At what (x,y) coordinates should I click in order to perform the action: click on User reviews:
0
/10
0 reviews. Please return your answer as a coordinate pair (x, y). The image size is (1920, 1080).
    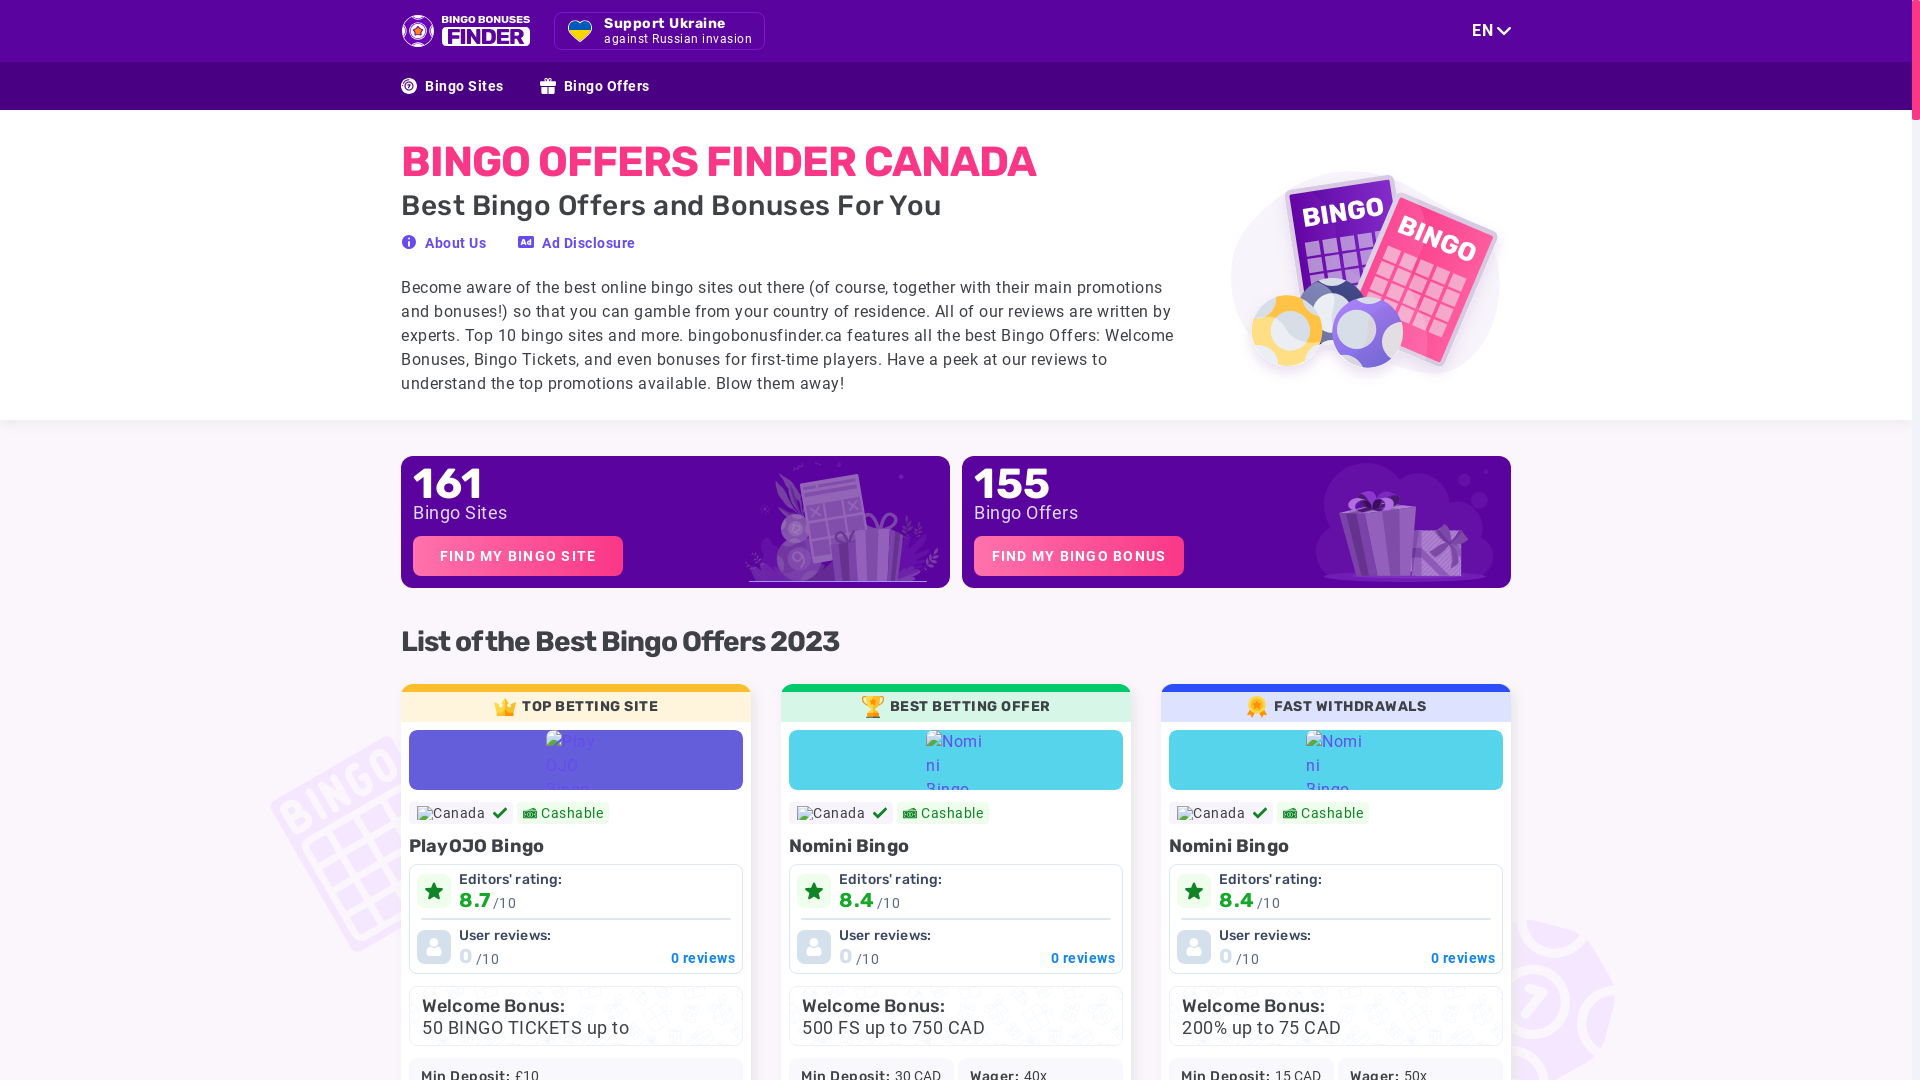
    Looking at the image, I should click on (1336, 947).